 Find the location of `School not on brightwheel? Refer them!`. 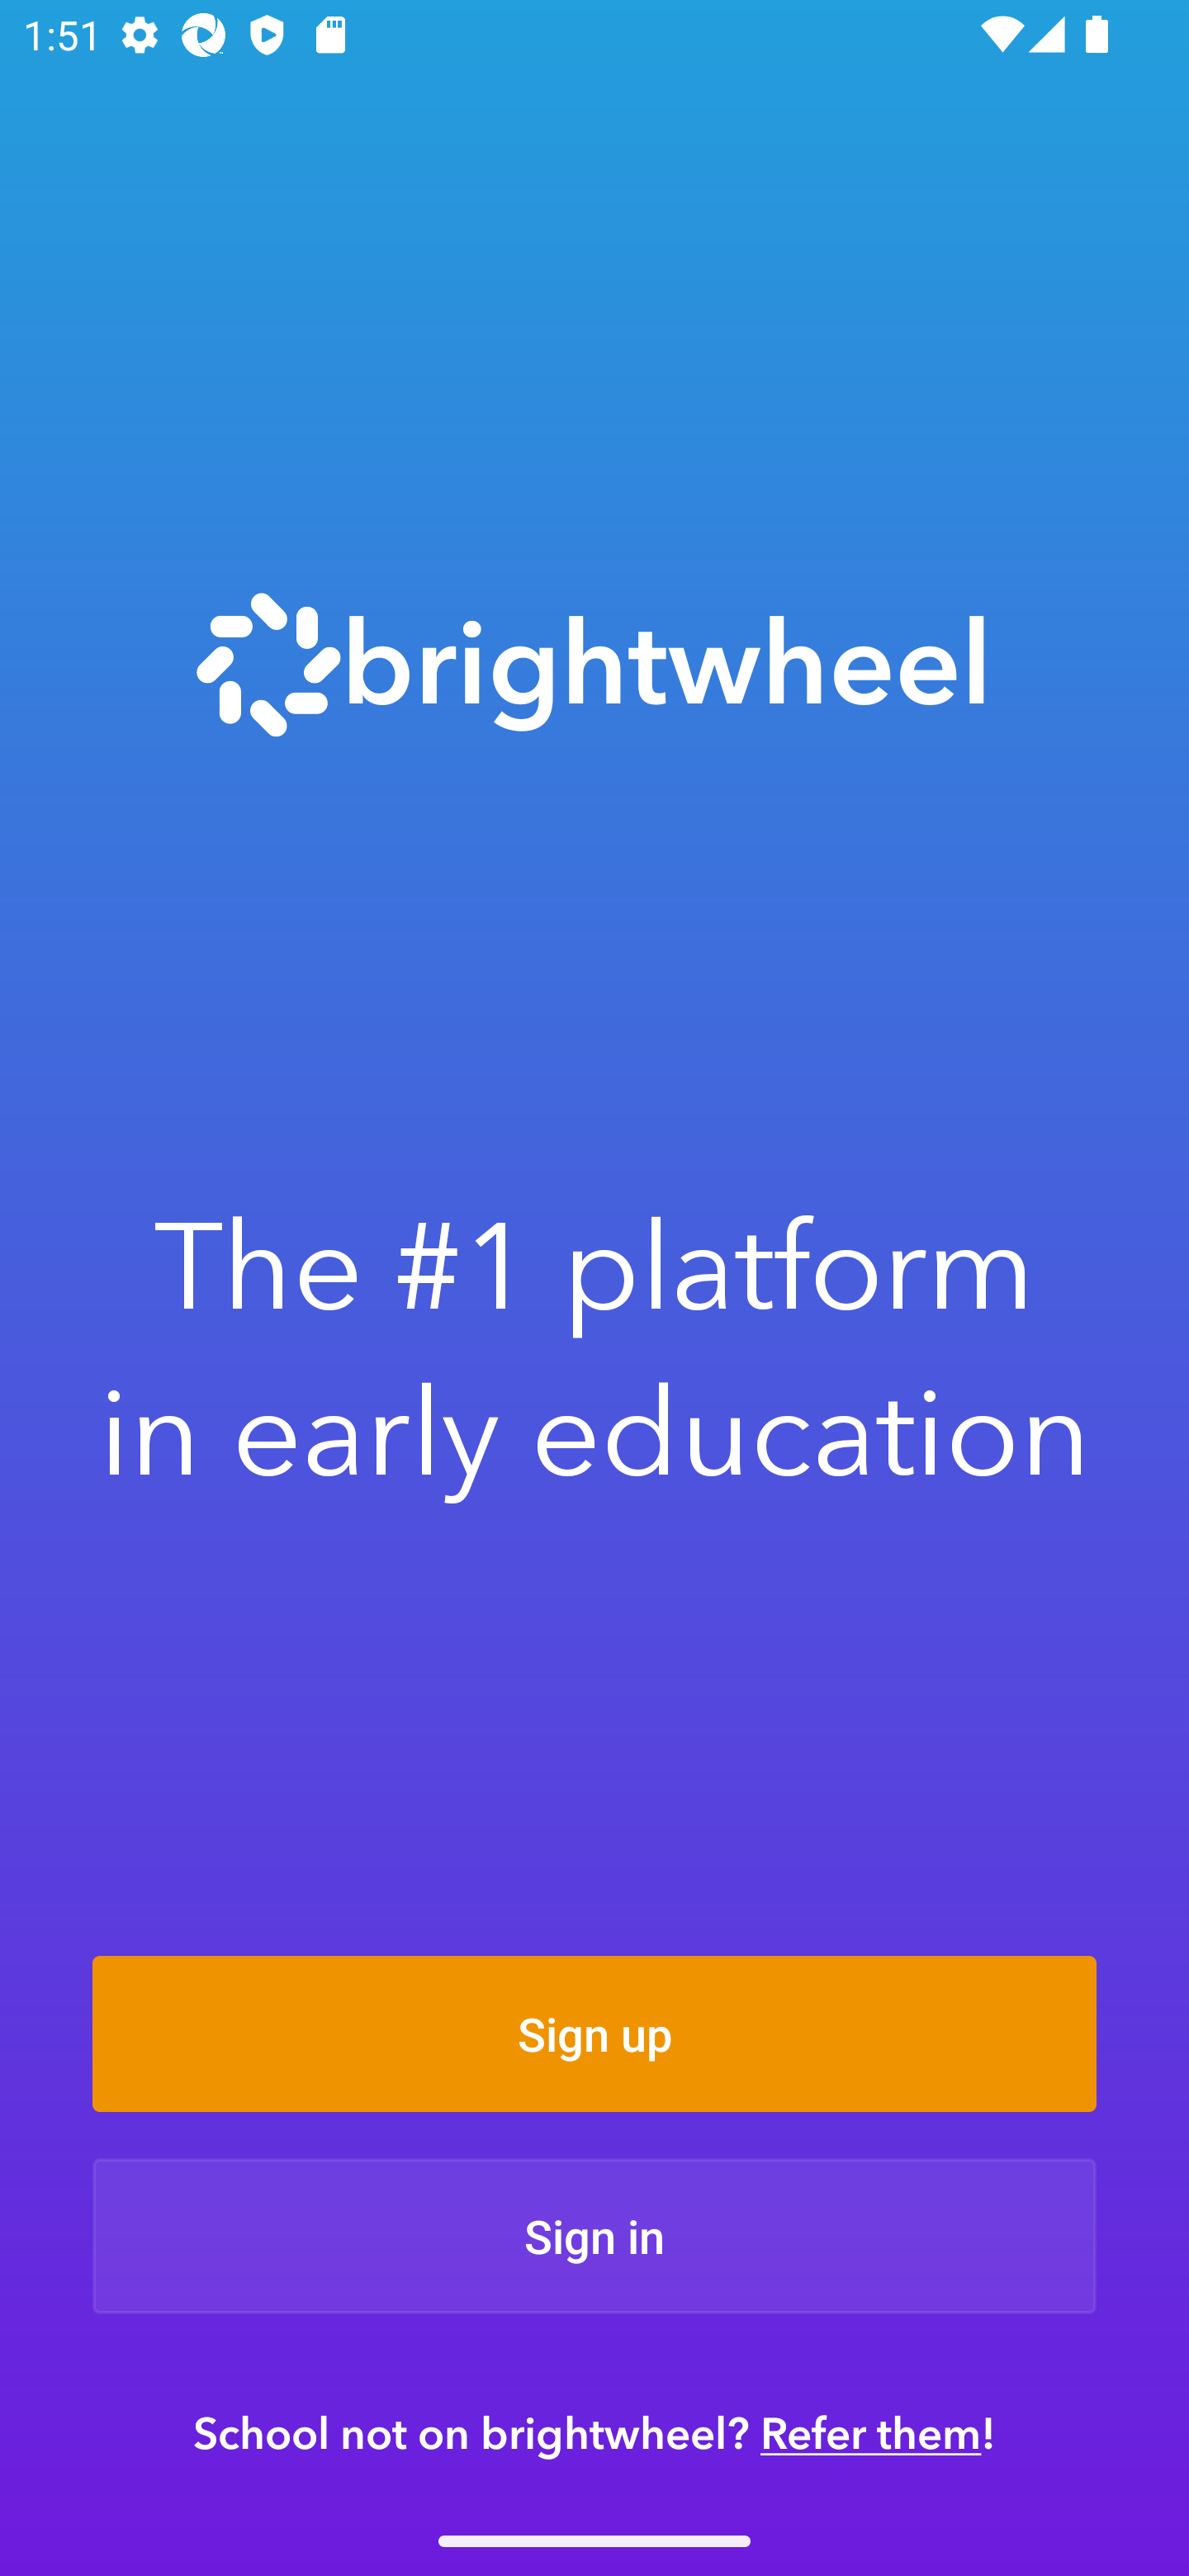

School not on brightwheel? Refer them! is located at coordinates (594, 2432).